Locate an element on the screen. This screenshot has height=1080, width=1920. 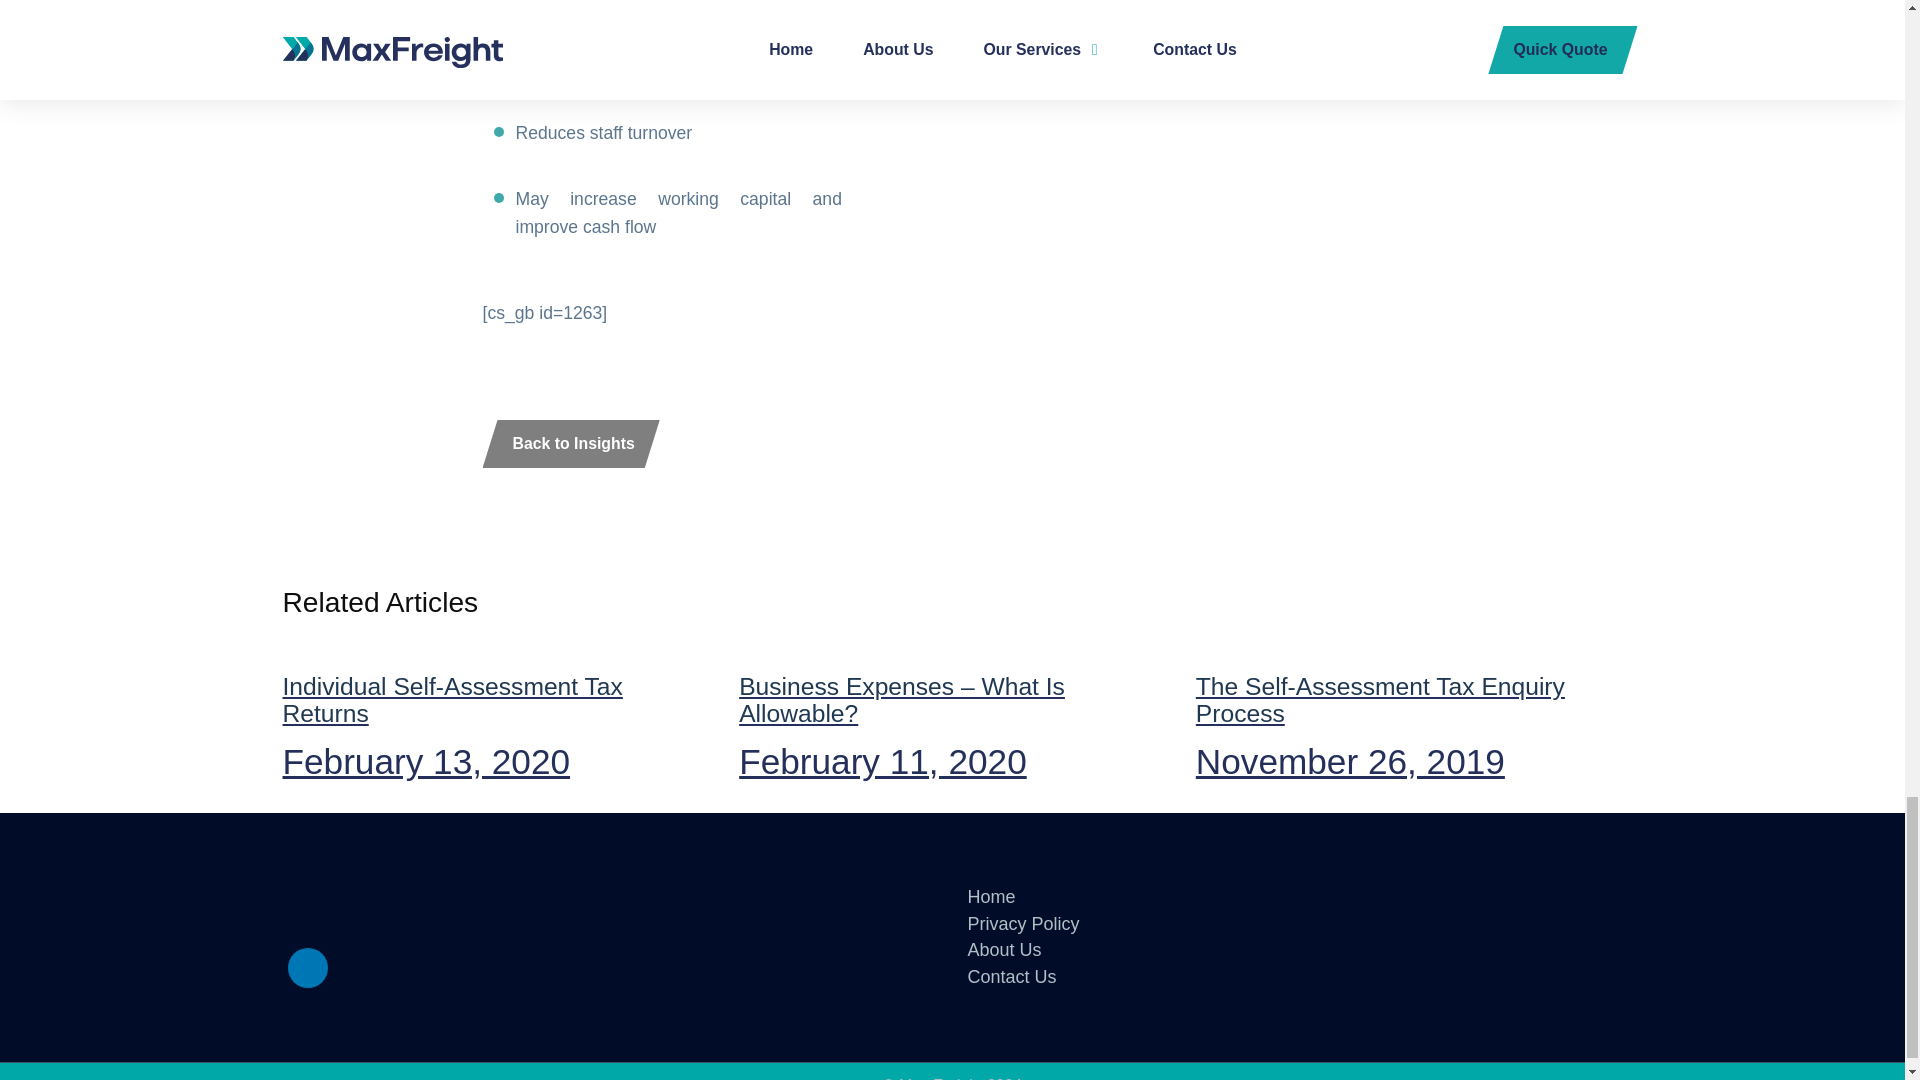
About Us is located at coordinates (1004, 950).